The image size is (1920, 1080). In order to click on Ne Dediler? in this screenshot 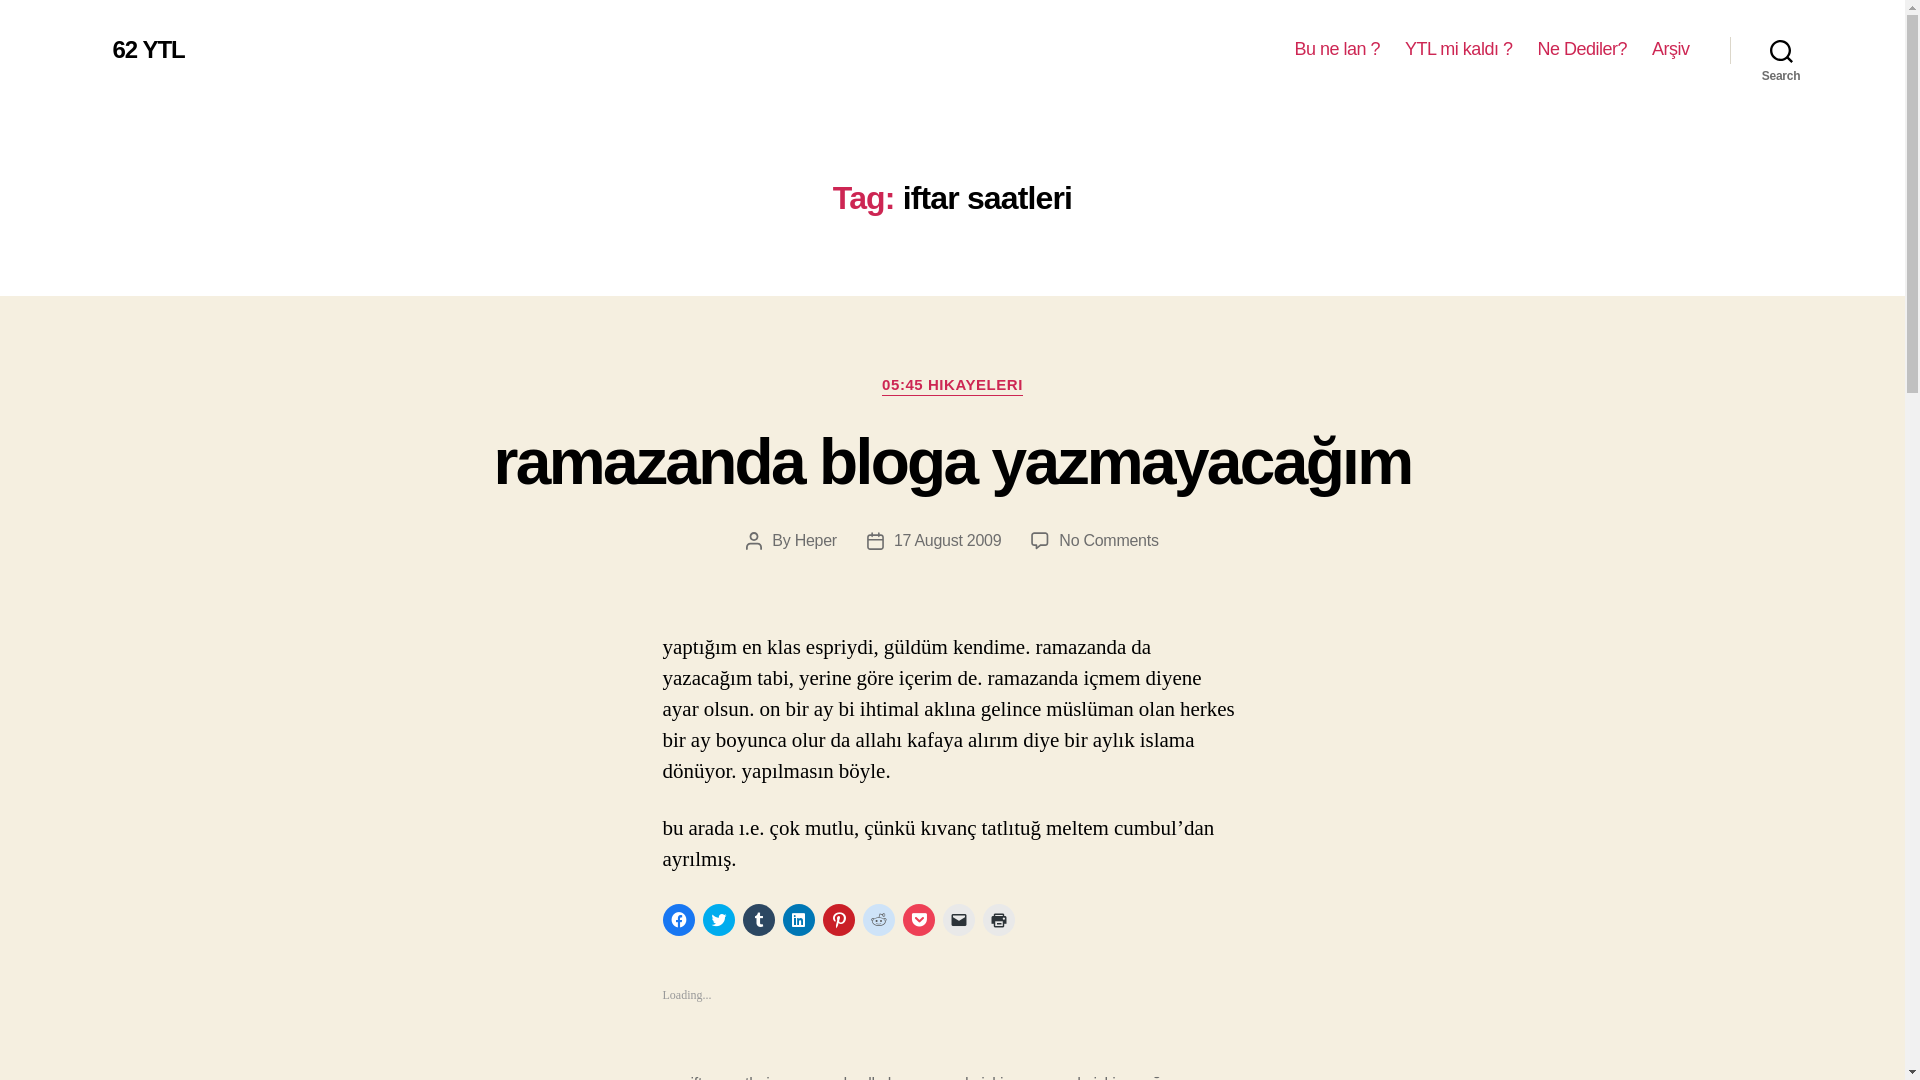, I will do `click(1582, 49)`.